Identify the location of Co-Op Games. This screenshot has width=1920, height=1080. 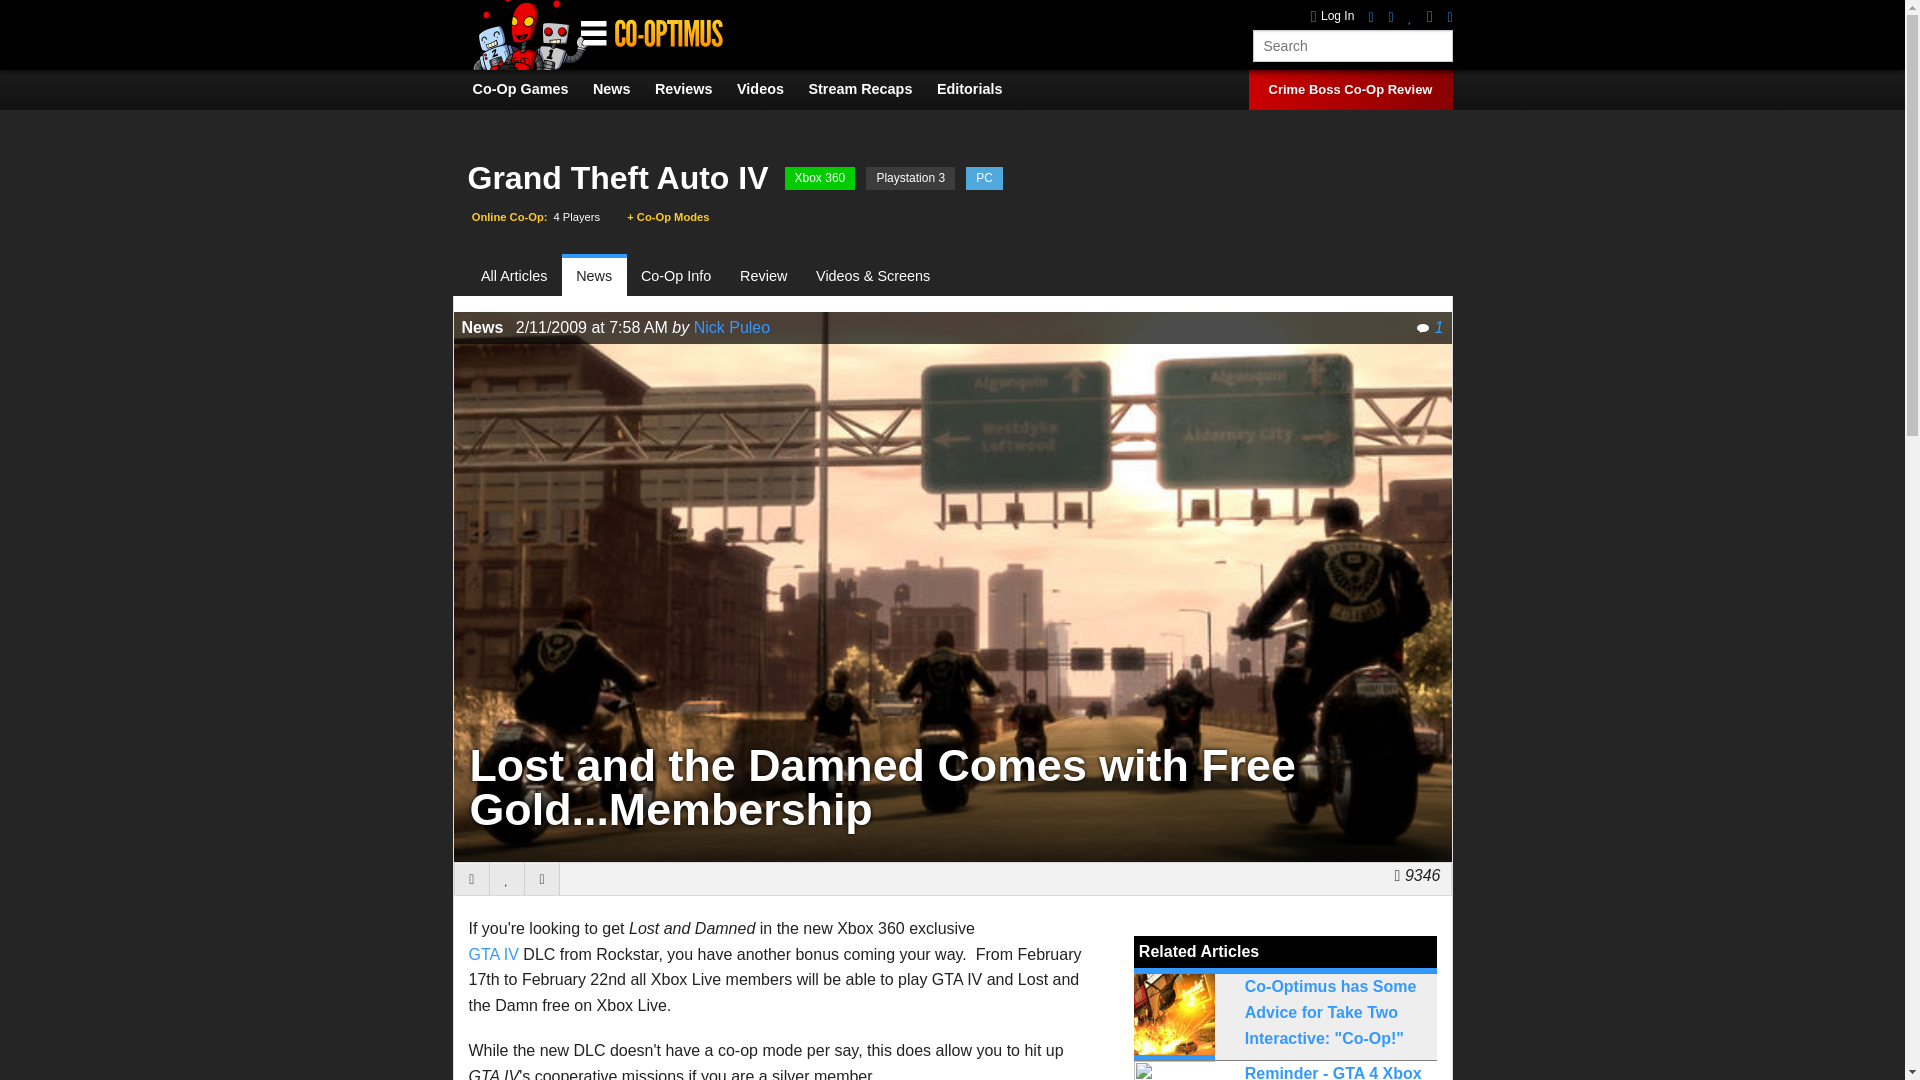
(530, 89).